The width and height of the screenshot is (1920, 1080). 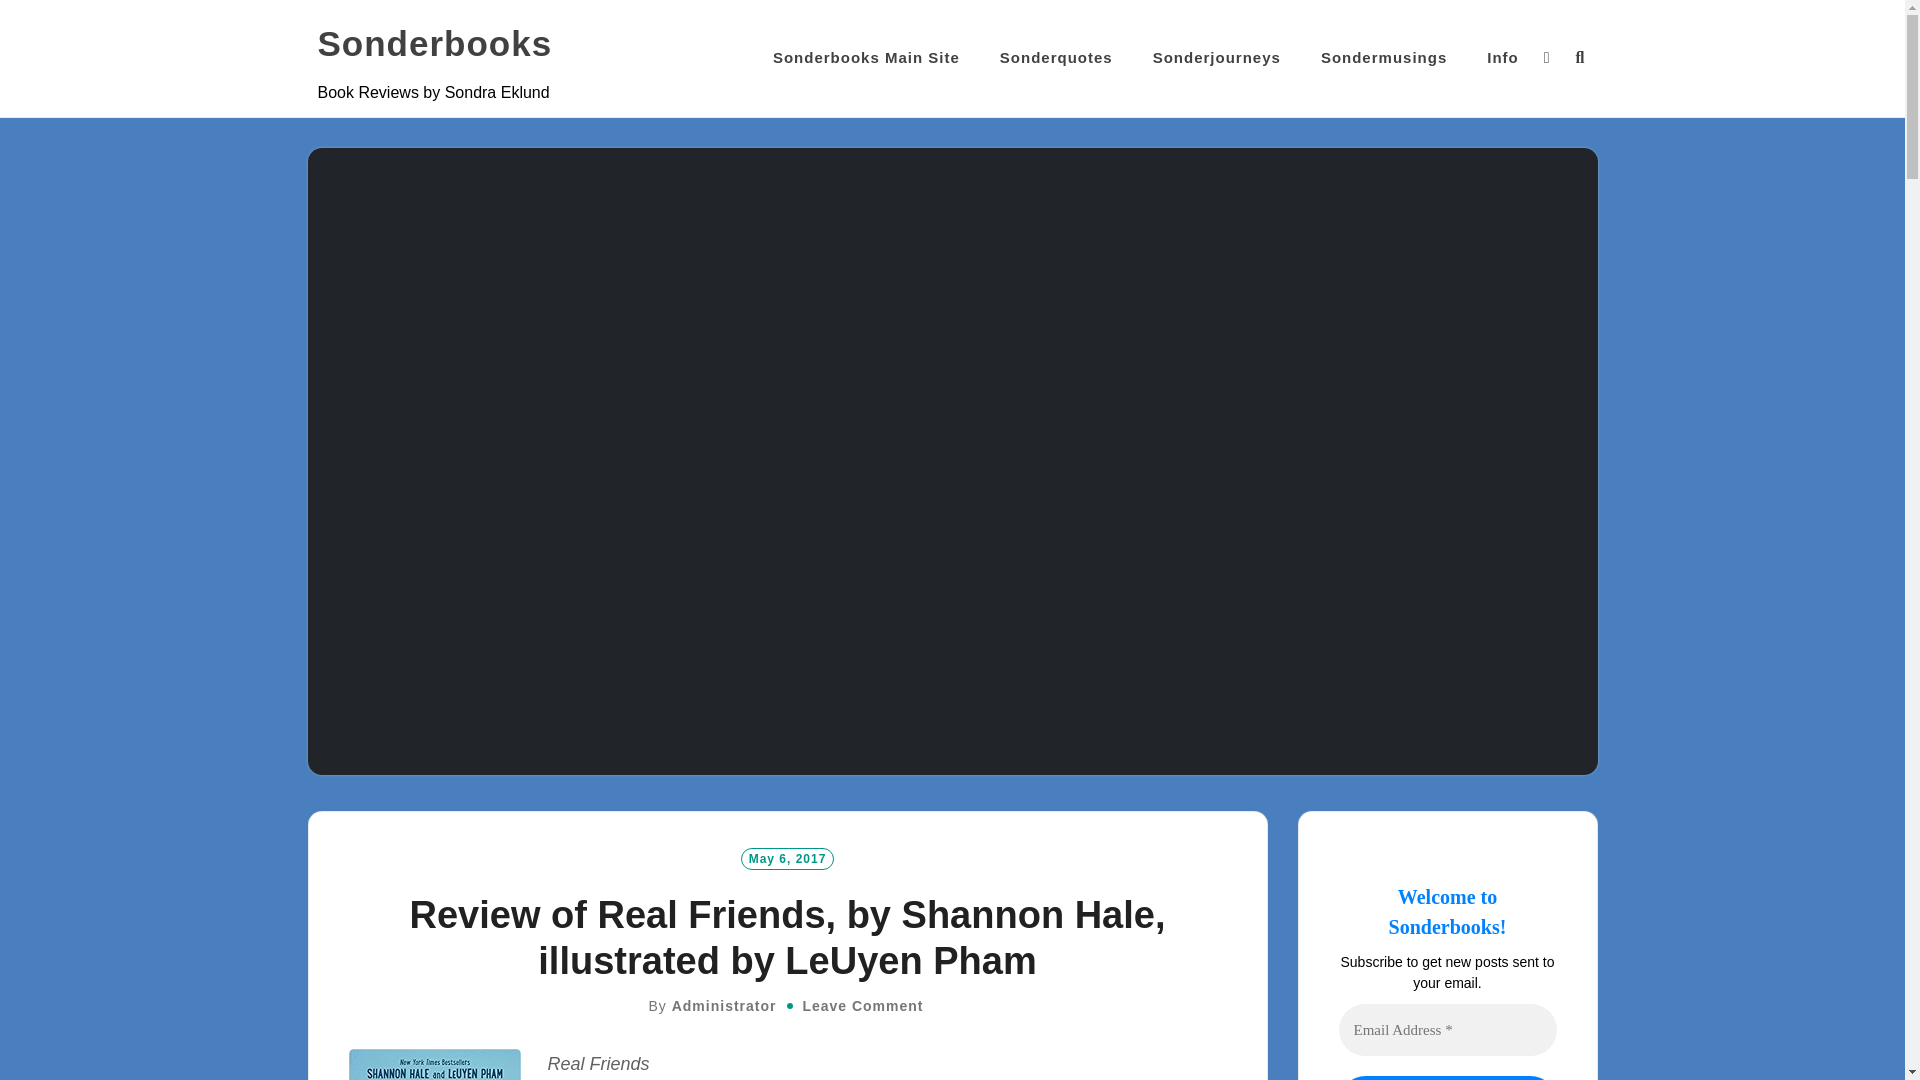 What do you see at coordinates (1216, 58) in the screenshot?
I see `Sonderjourneys` at bounding box center [1216, 58].